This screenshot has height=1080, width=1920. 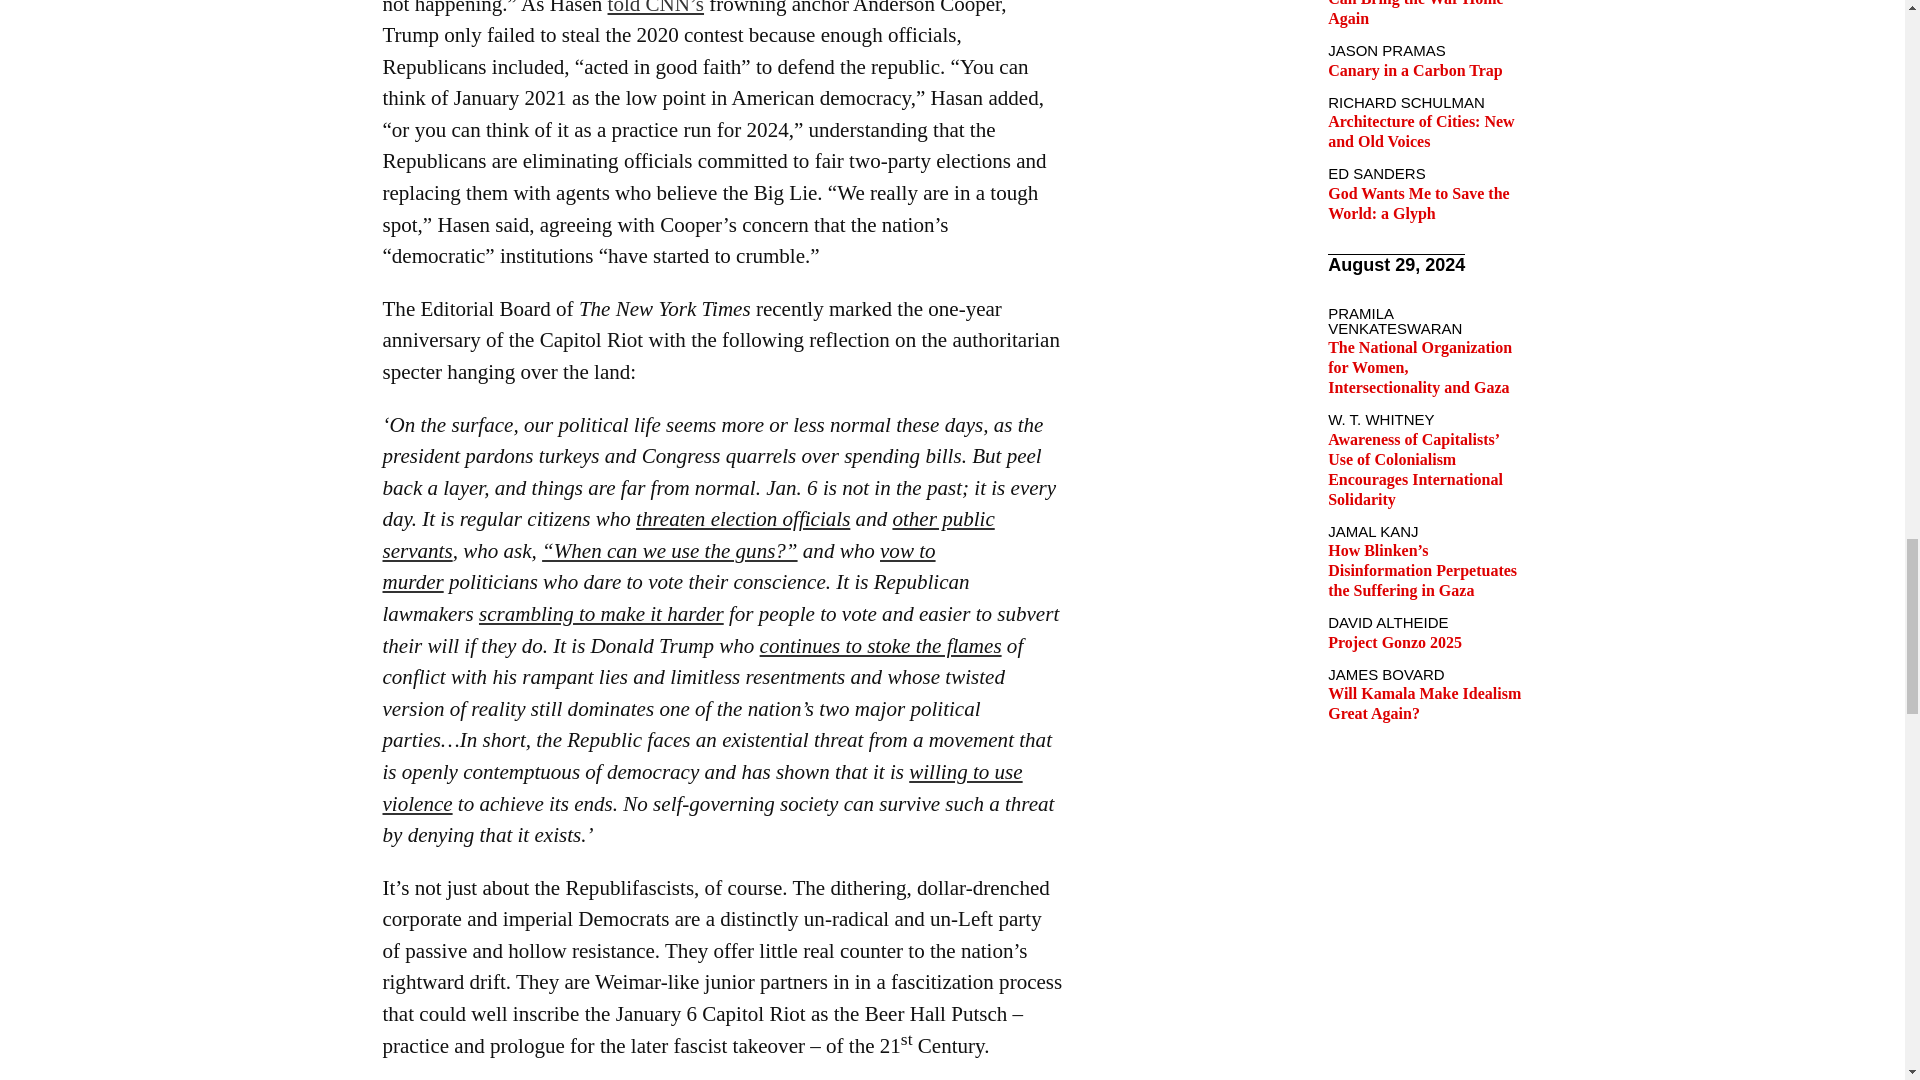 I want to click on other public servants, so click(x=688, y=534).